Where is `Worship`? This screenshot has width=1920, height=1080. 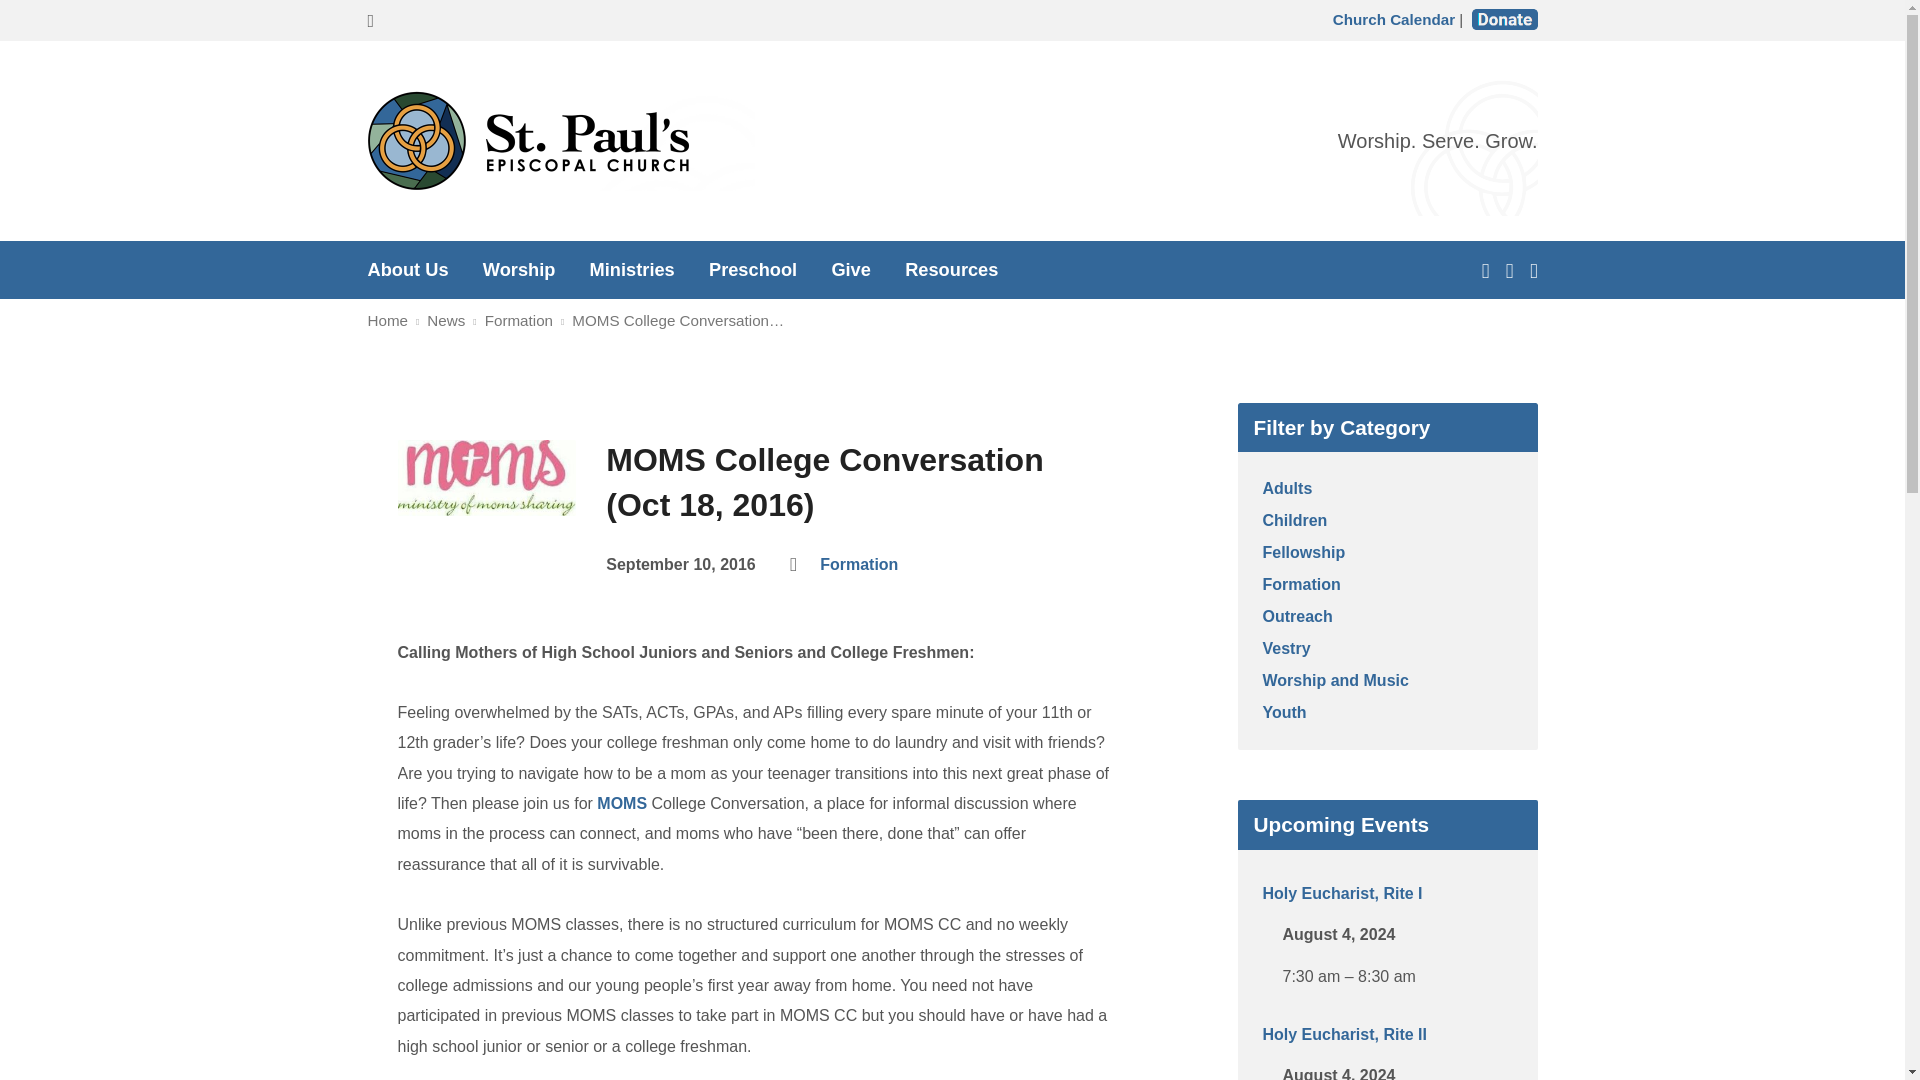 Worship is located at coordinates (520, 270).